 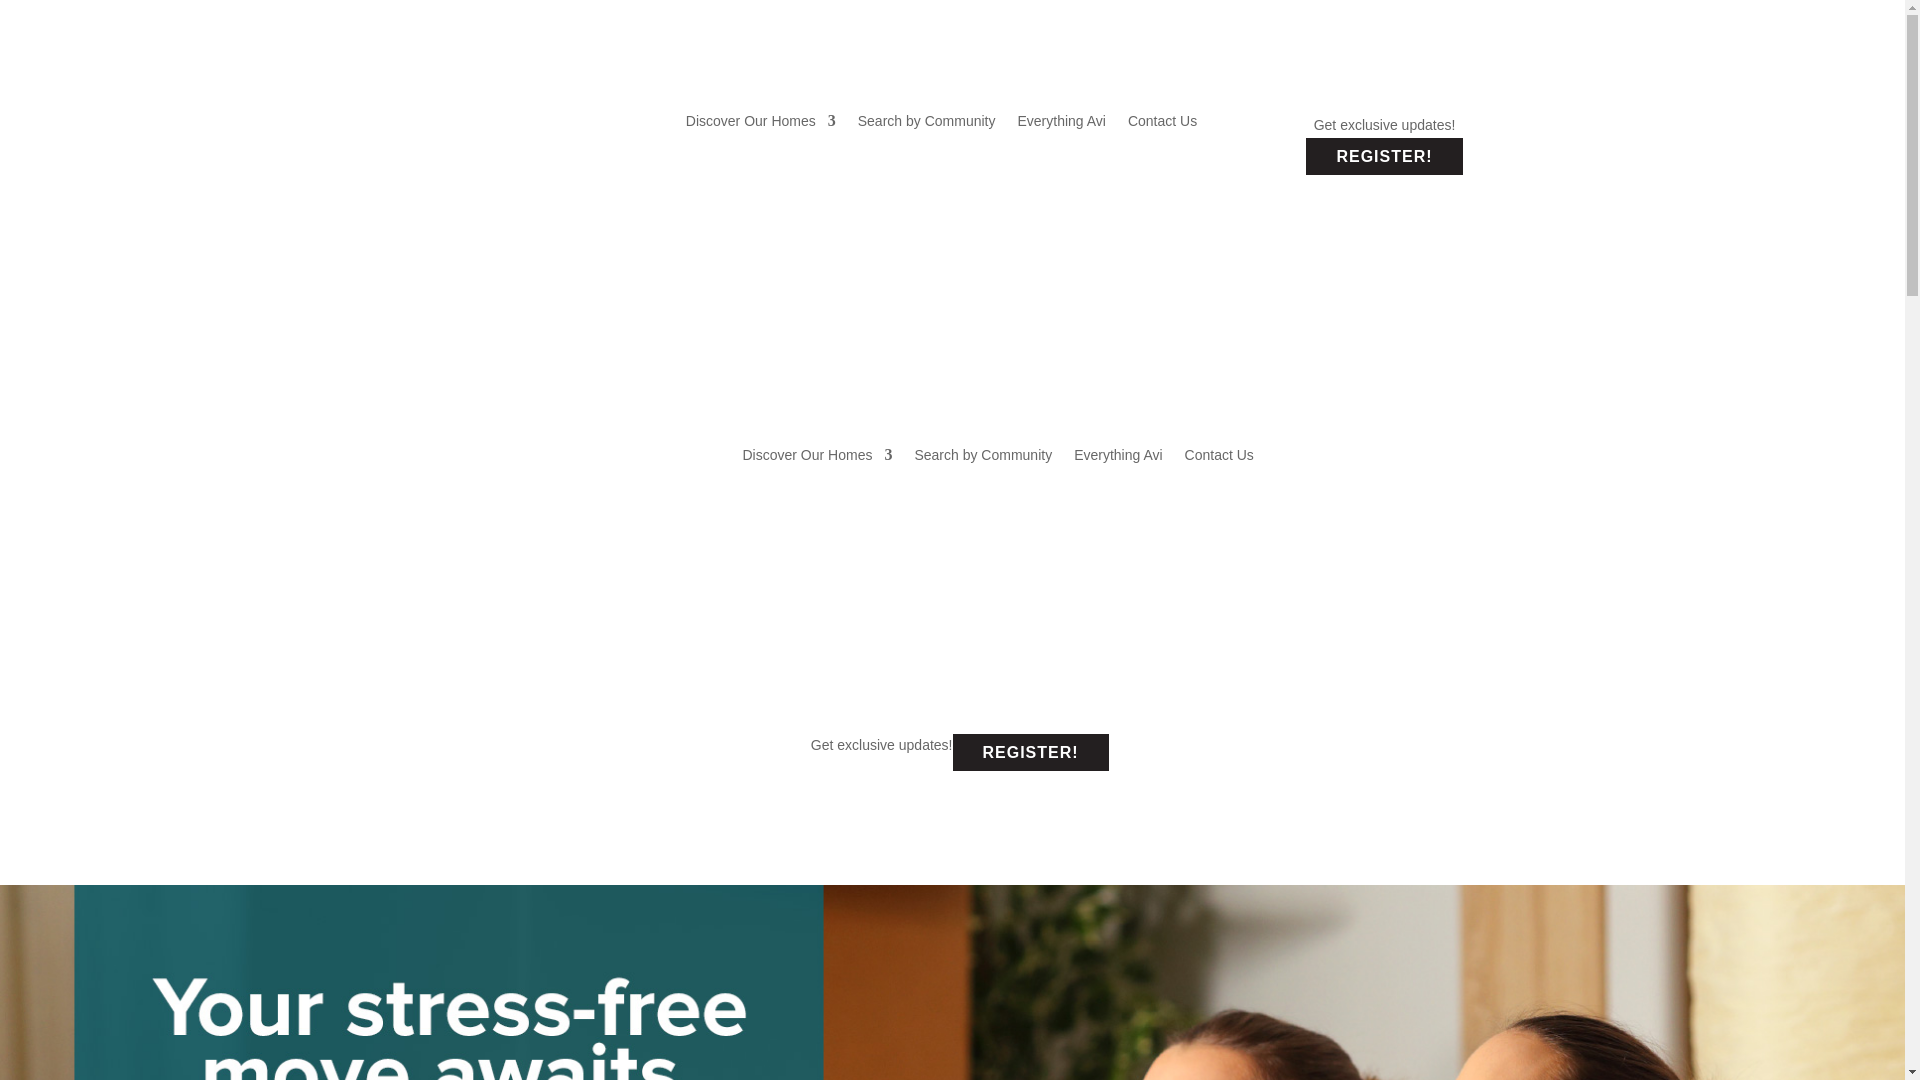 I want to click on REGISTER!, so click(x=1030, y=752).